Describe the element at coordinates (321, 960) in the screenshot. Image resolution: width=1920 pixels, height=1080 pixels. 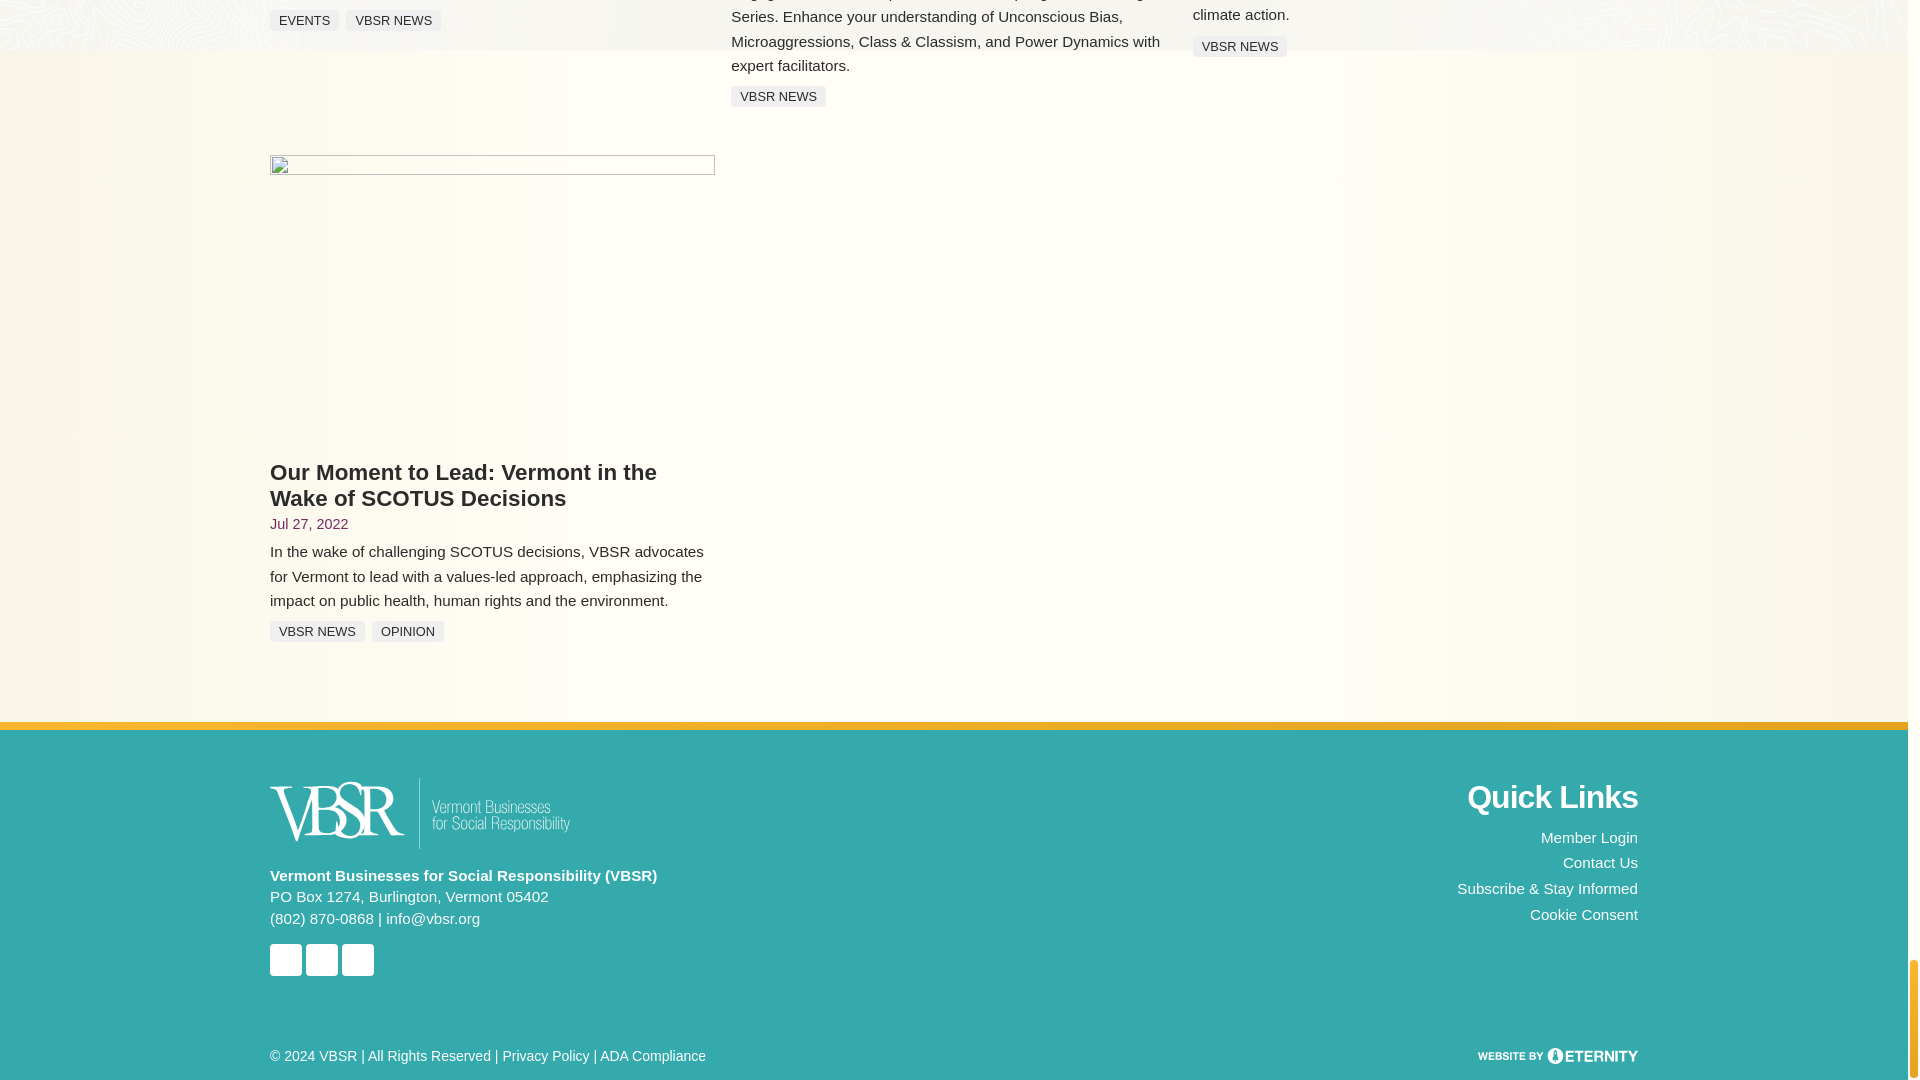
I see `Follow us on Instagram` at that location.